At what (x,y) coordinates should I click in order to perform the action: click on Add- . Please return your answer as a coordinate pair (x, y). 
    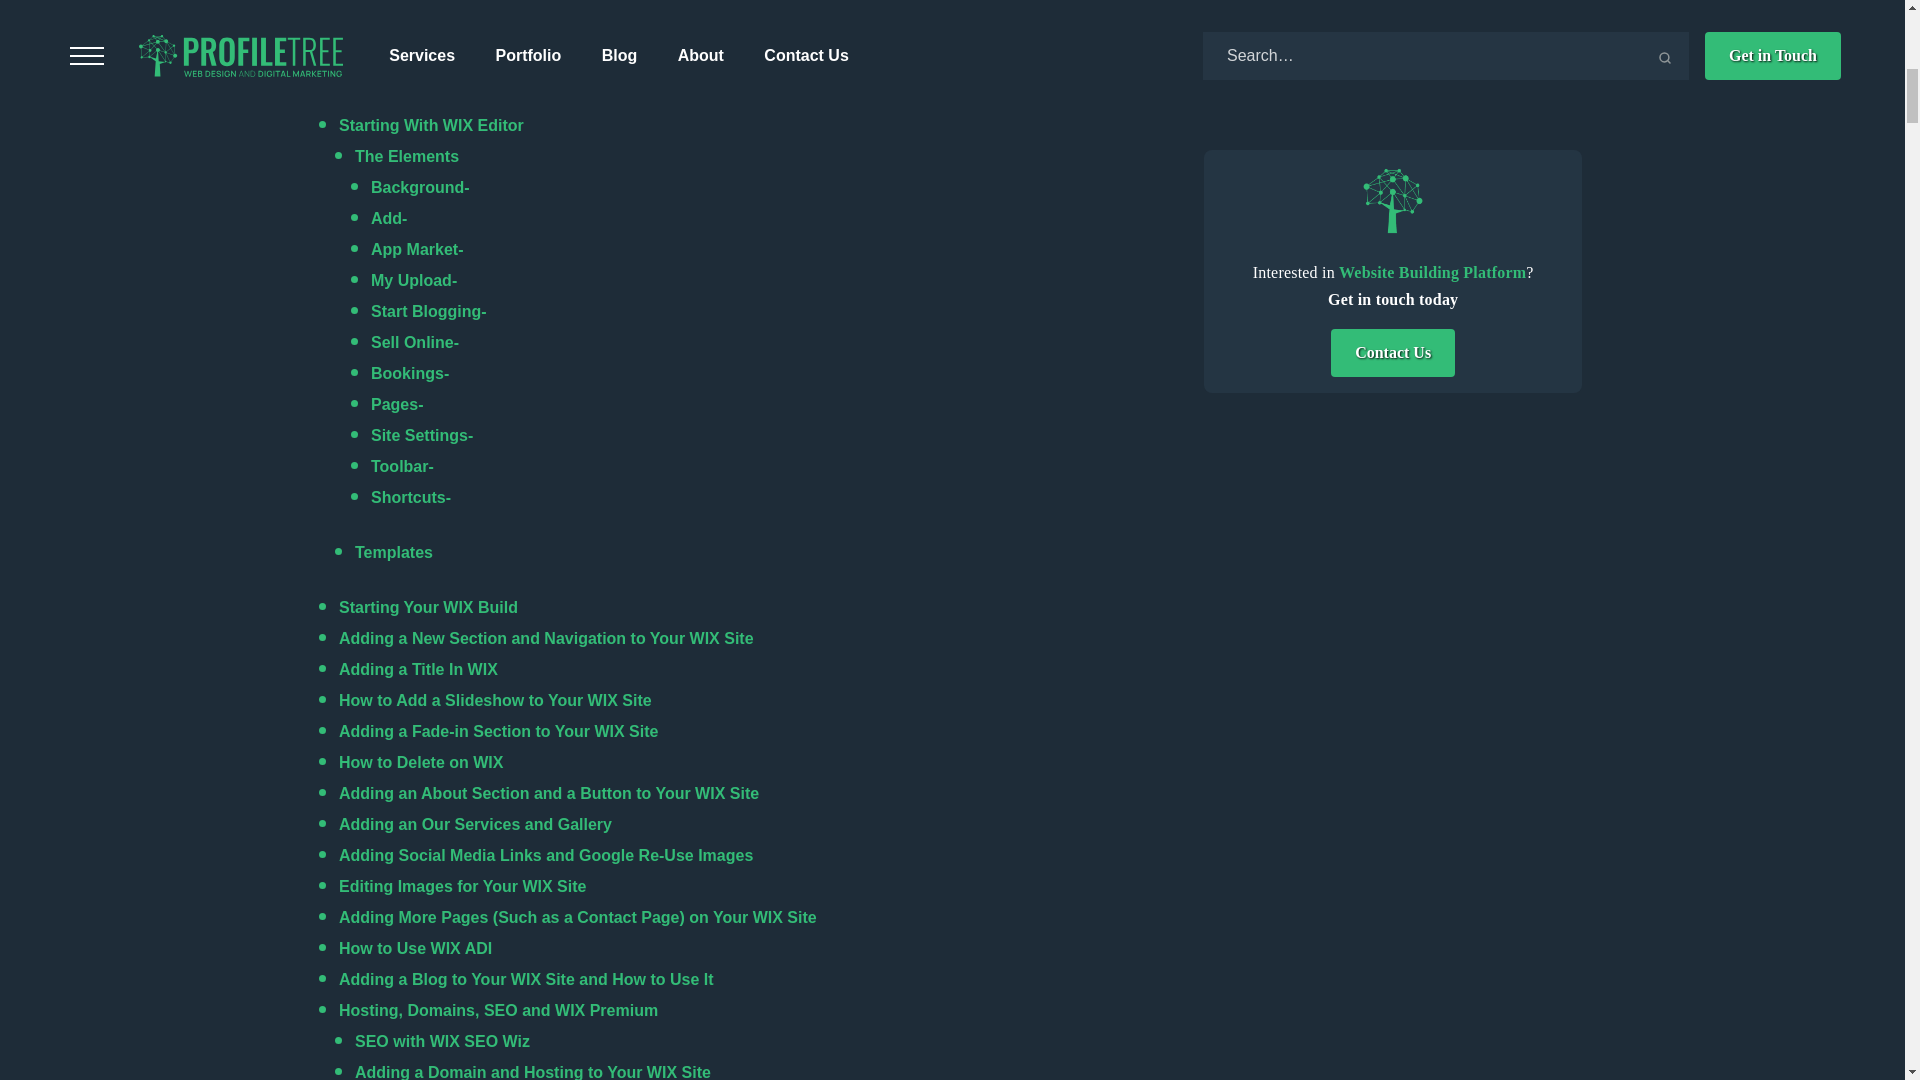
    Looking at the image, I should click on (391, 218).